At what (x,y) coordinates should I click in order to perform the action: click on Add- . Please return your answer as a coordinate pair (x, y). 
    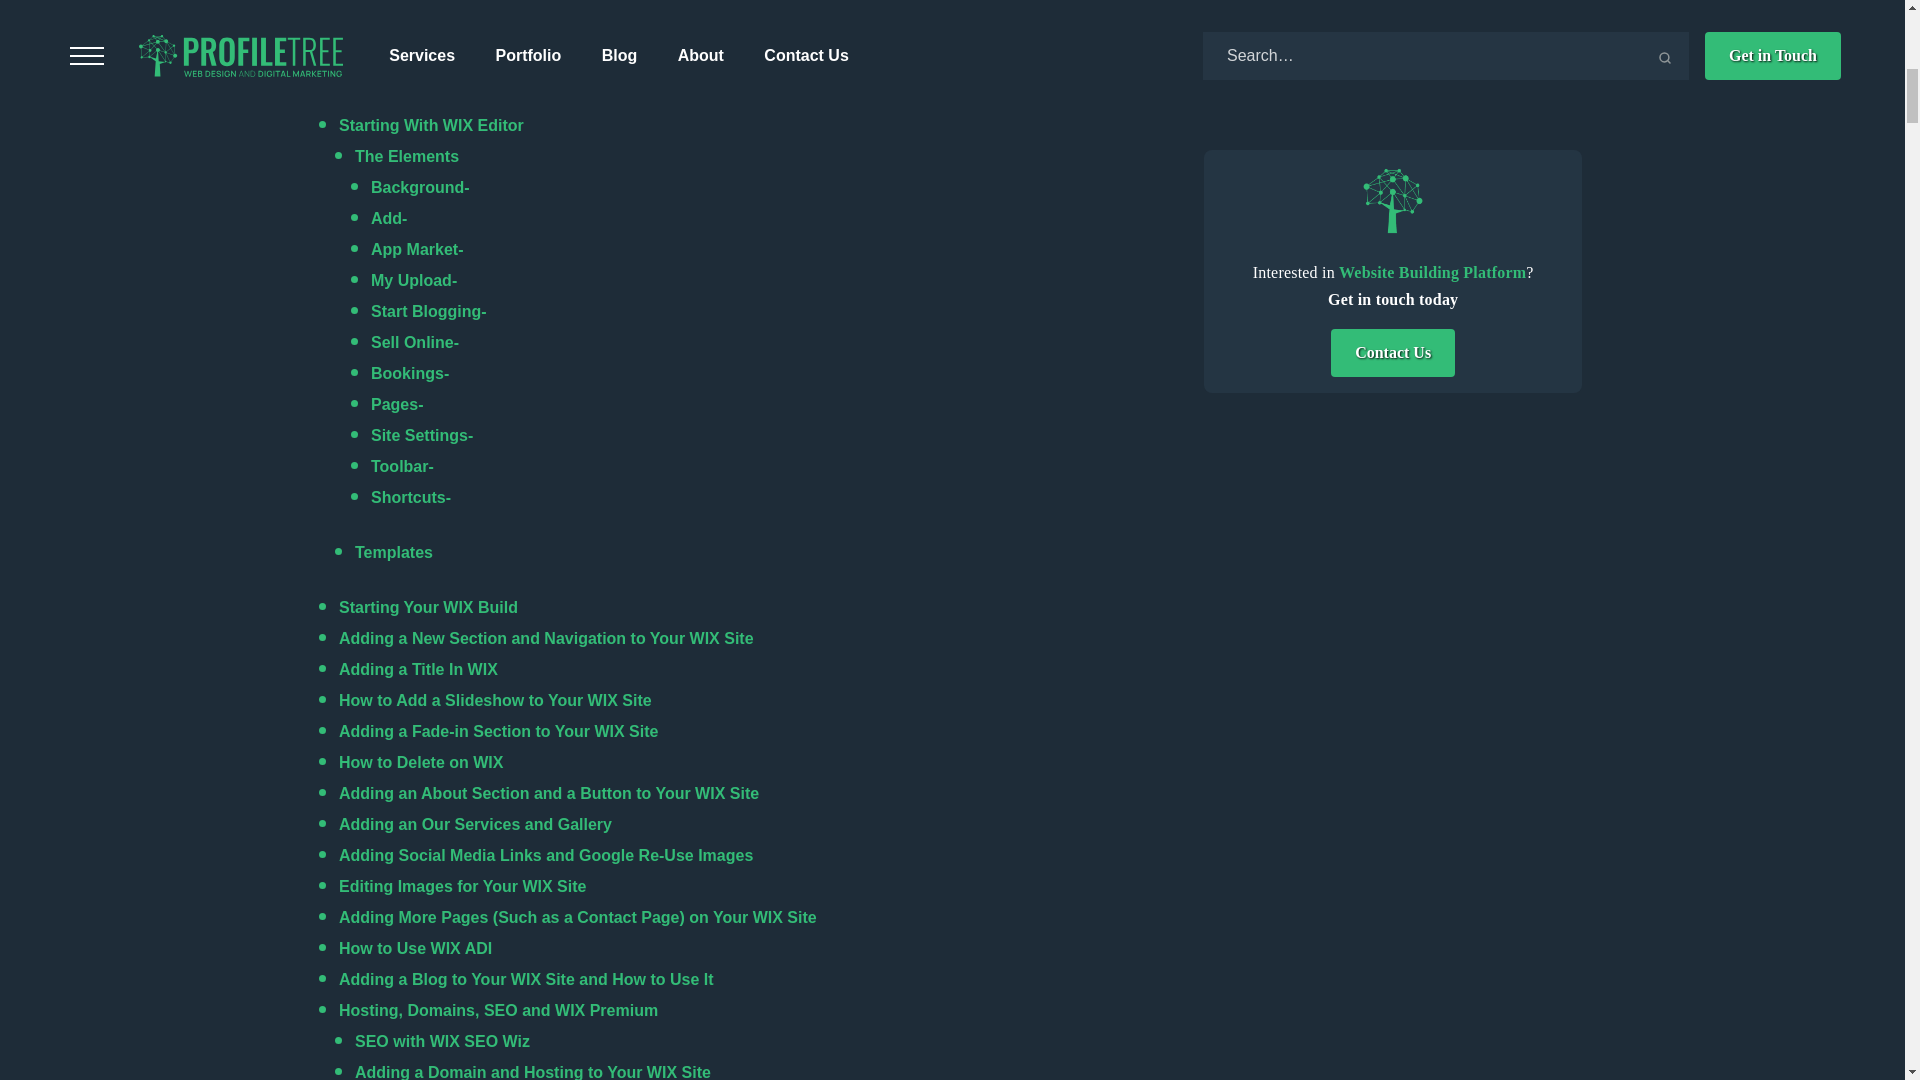
    Looking at the image, I should click on (391, 218).